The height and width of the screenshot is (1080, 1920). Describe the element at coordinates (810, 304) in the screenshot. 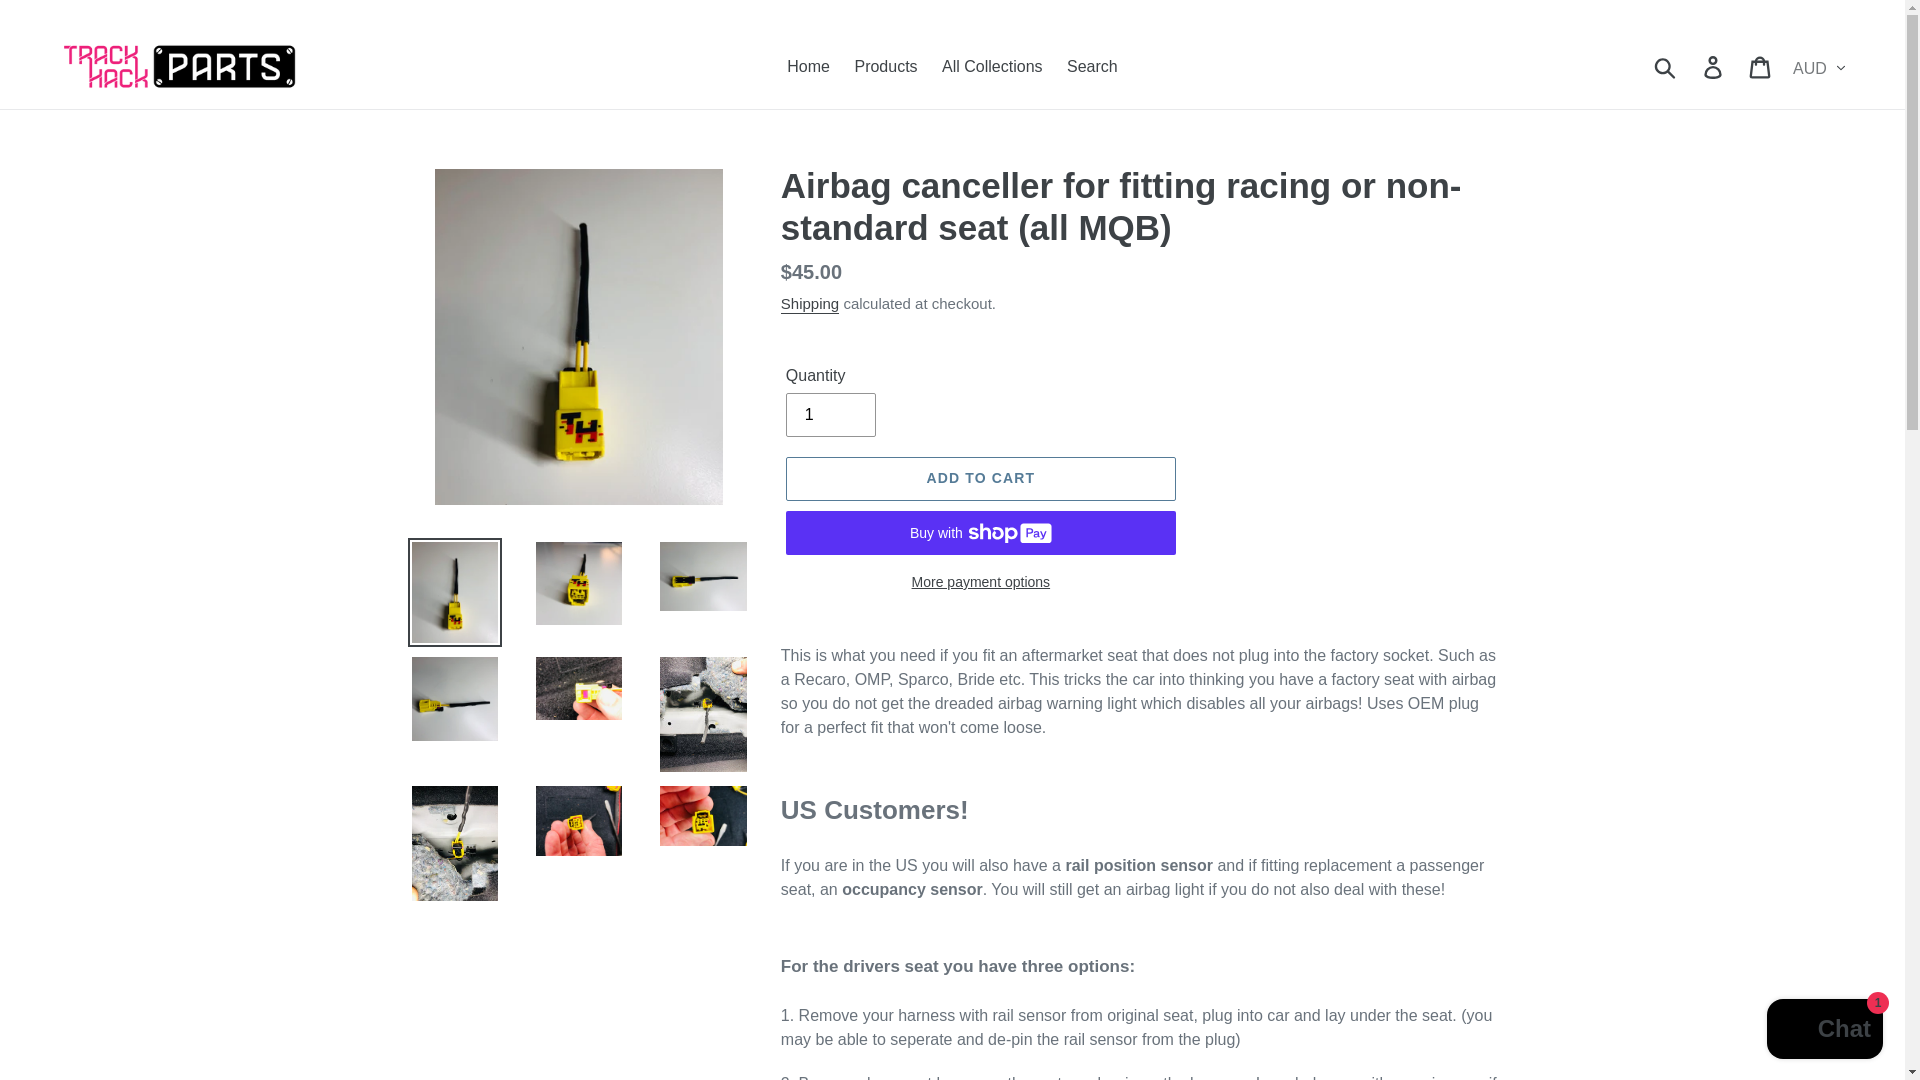

I see `Shipping` at that location.